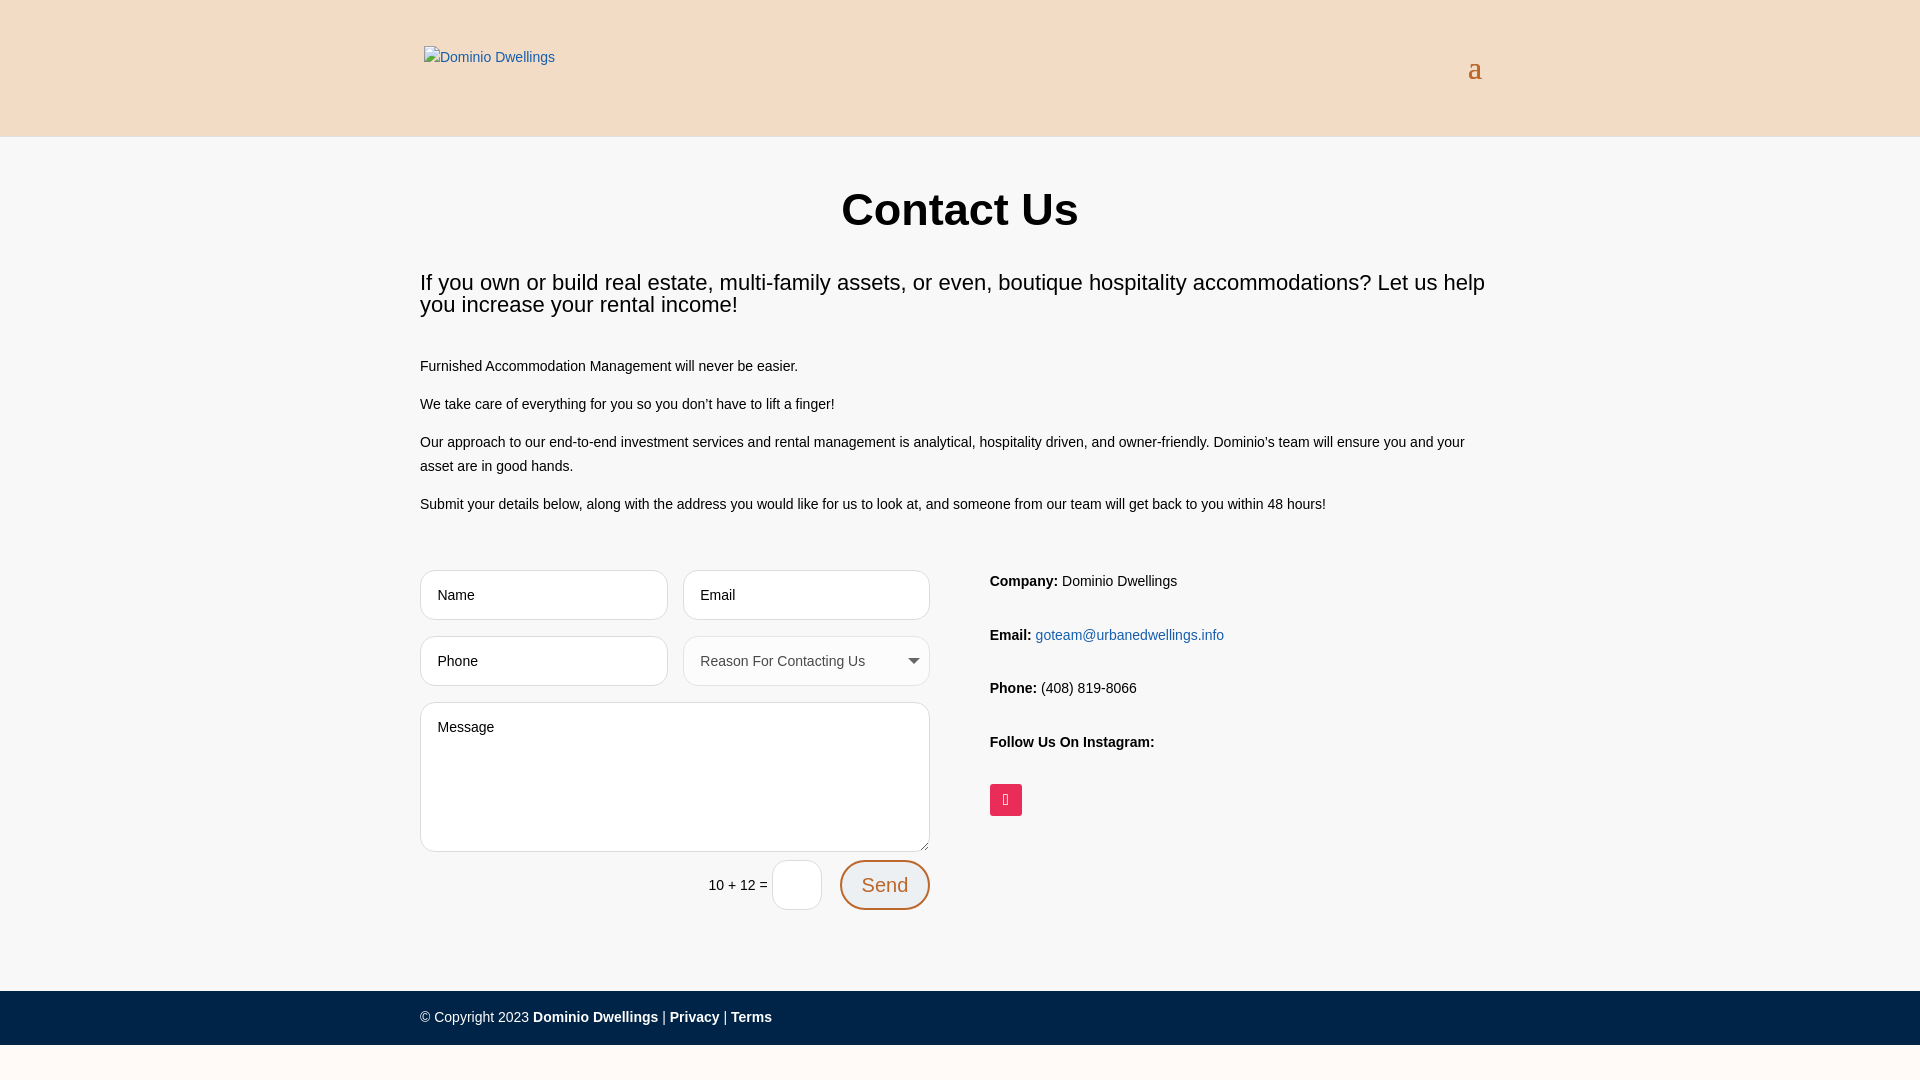  Describe the element at coordinates (695, 1016) in the screenshot. I see `Privacy` at that location.